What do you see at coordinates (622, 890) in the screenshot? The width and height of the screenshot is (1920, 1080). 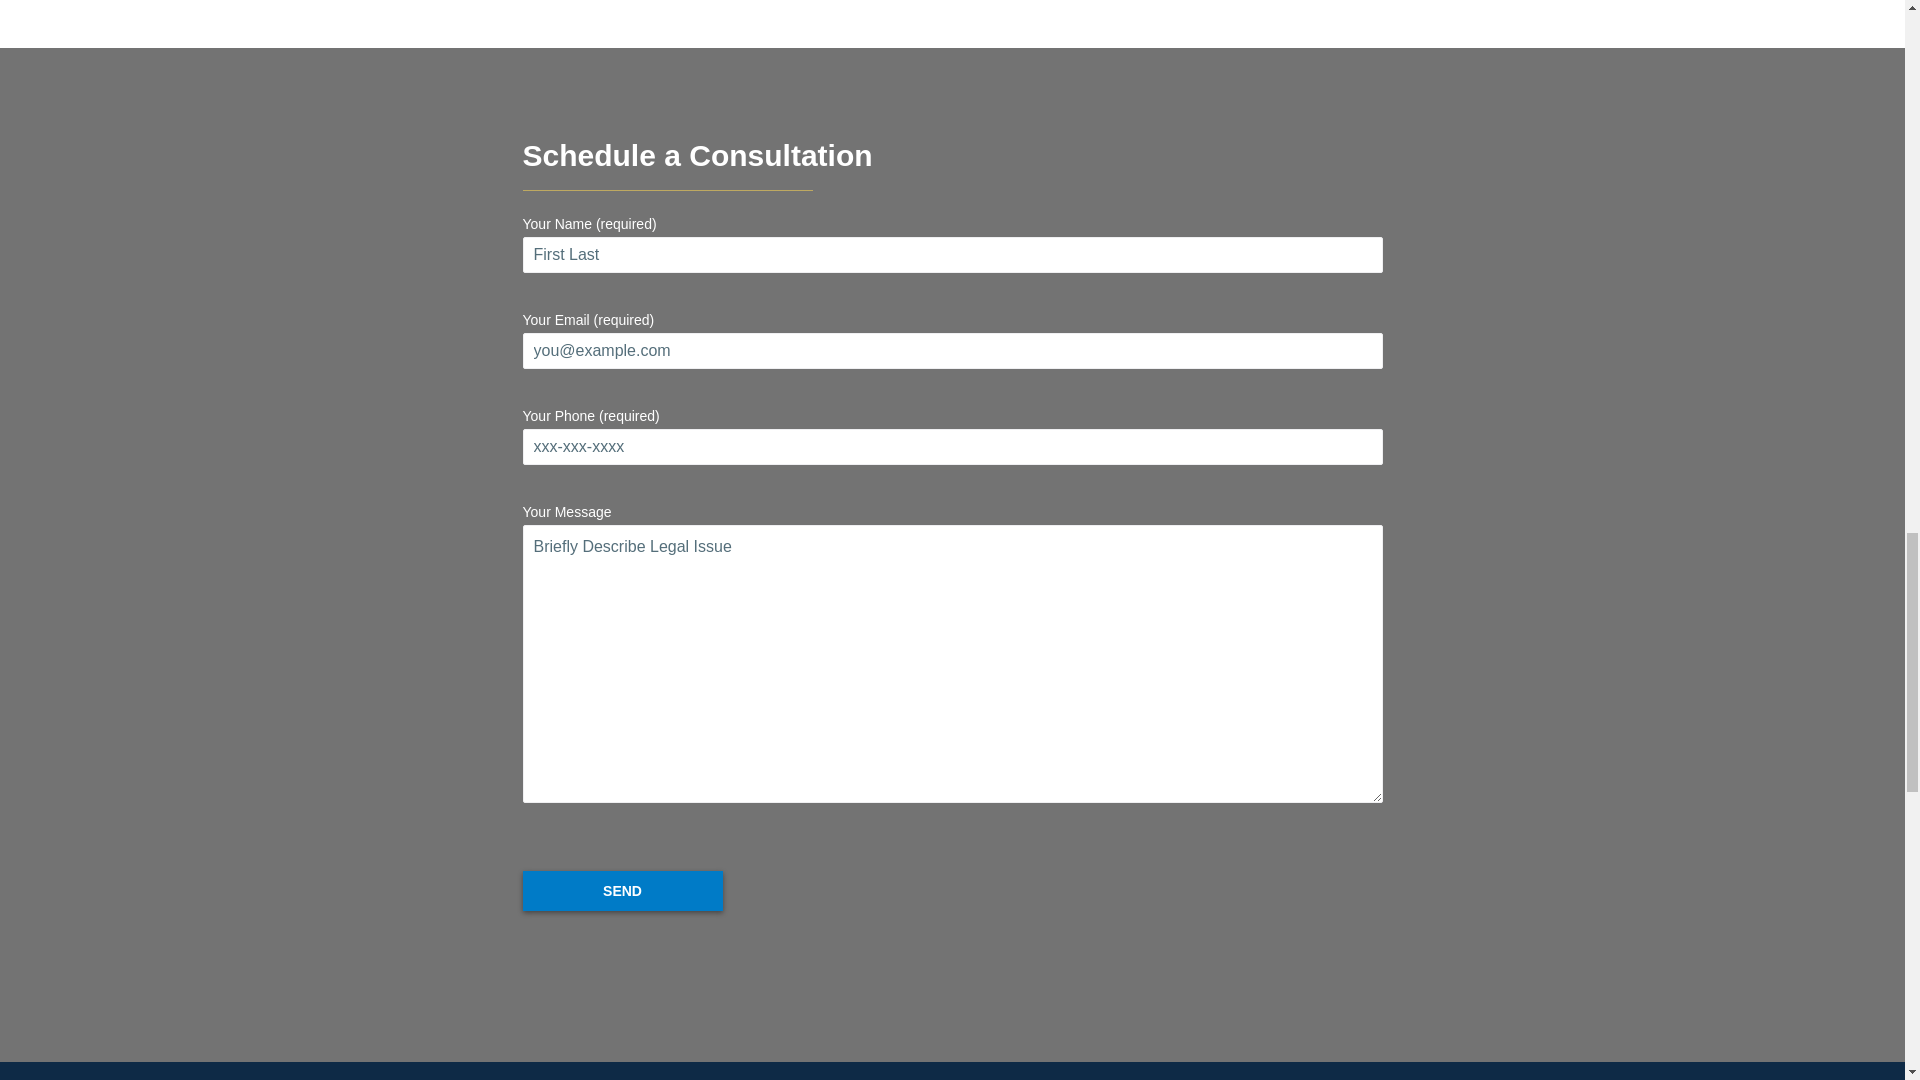 I see `Send` at bounding box center [622, 890].